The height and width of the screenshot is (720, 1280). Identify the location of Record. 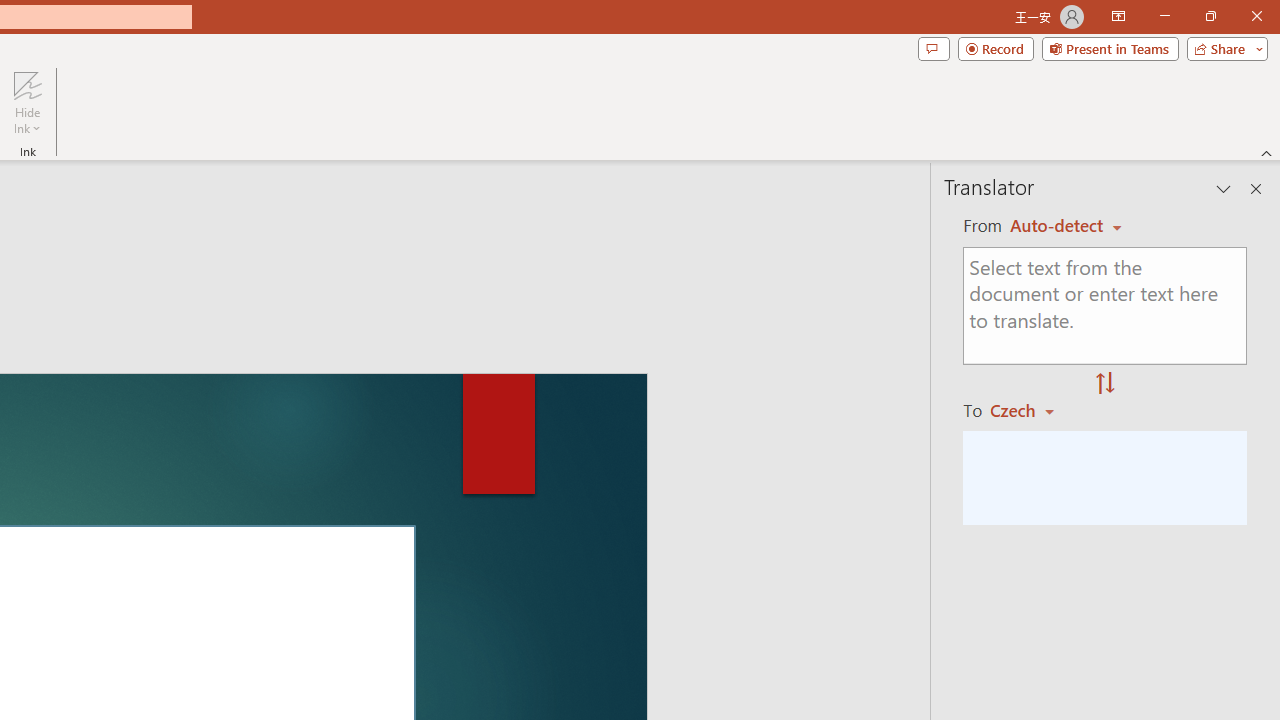
(996, 48).